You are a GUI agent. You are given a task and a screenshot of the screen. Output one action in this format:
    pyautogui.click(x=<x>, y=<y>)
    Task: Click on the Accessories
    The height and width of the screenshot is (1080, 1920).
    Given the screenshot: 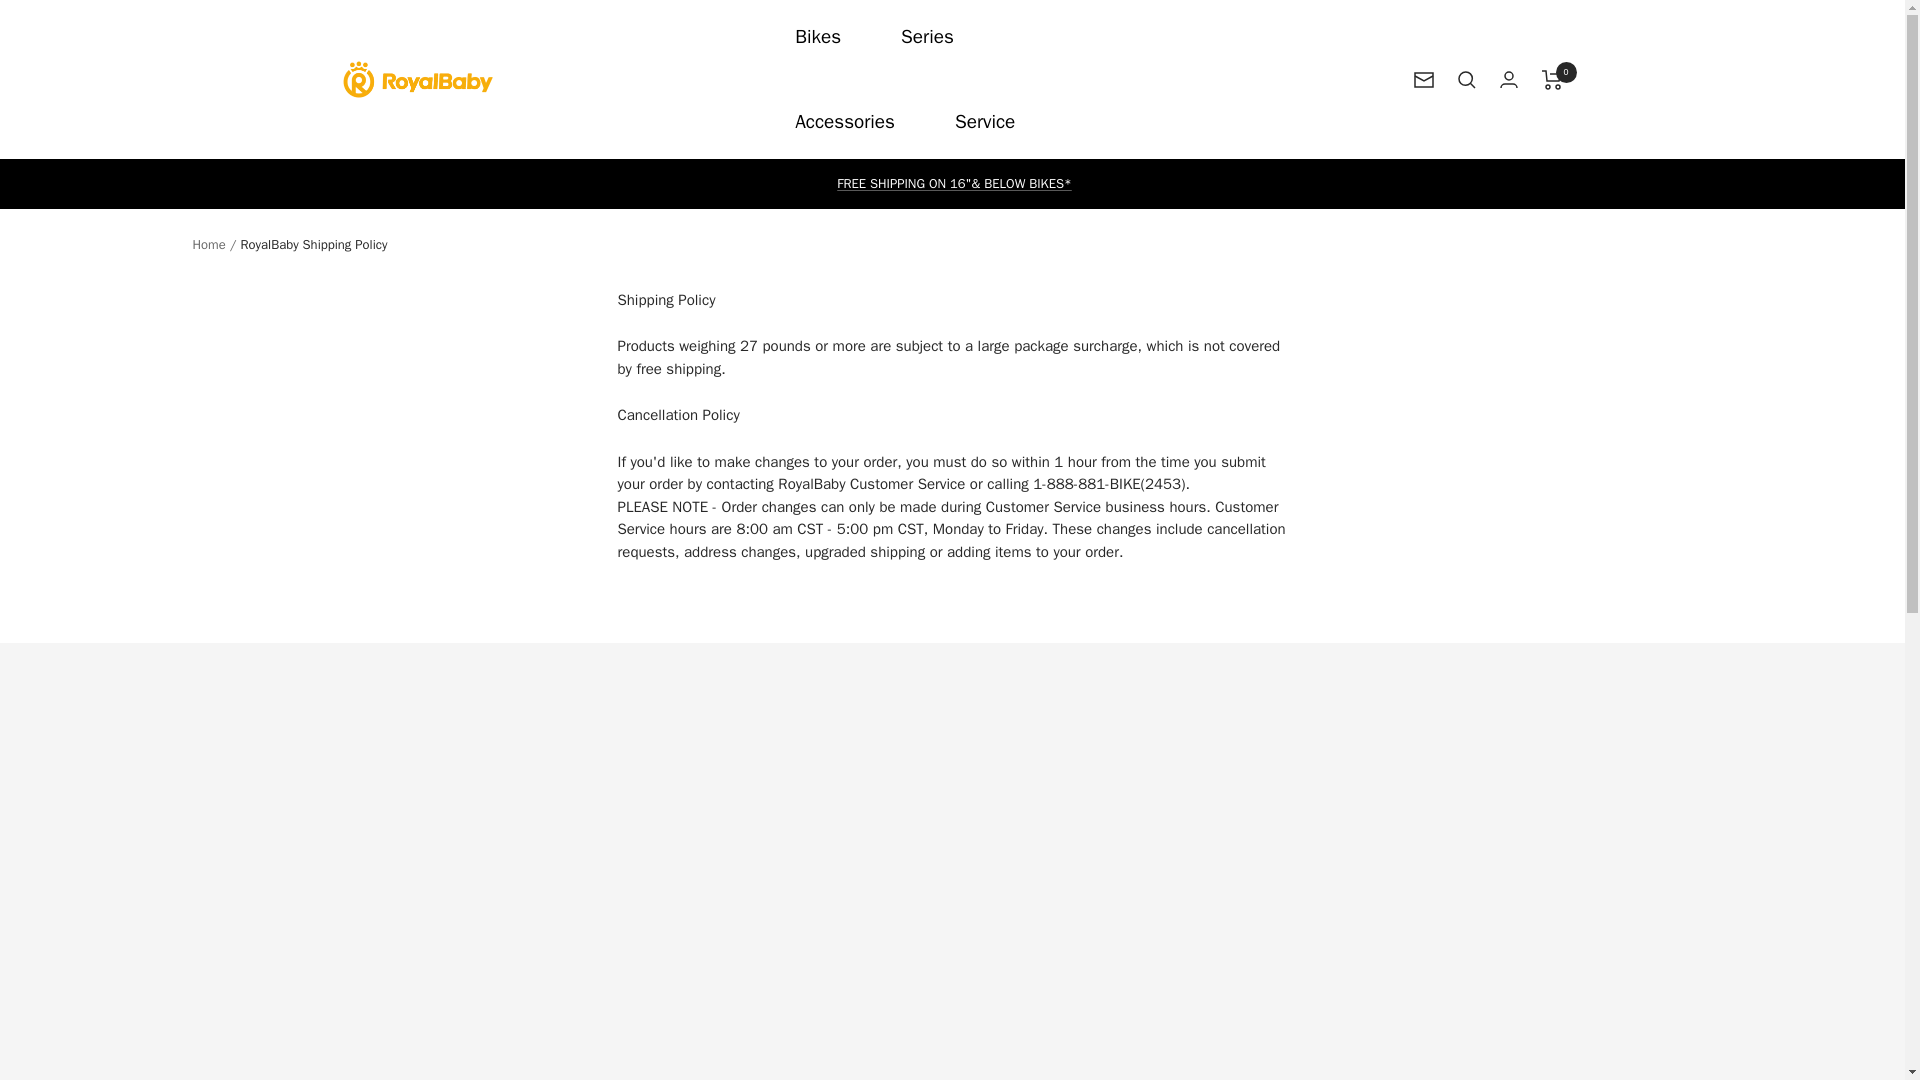 What is the action you would take?
    pyautogui.click(x=844, y=122)
    